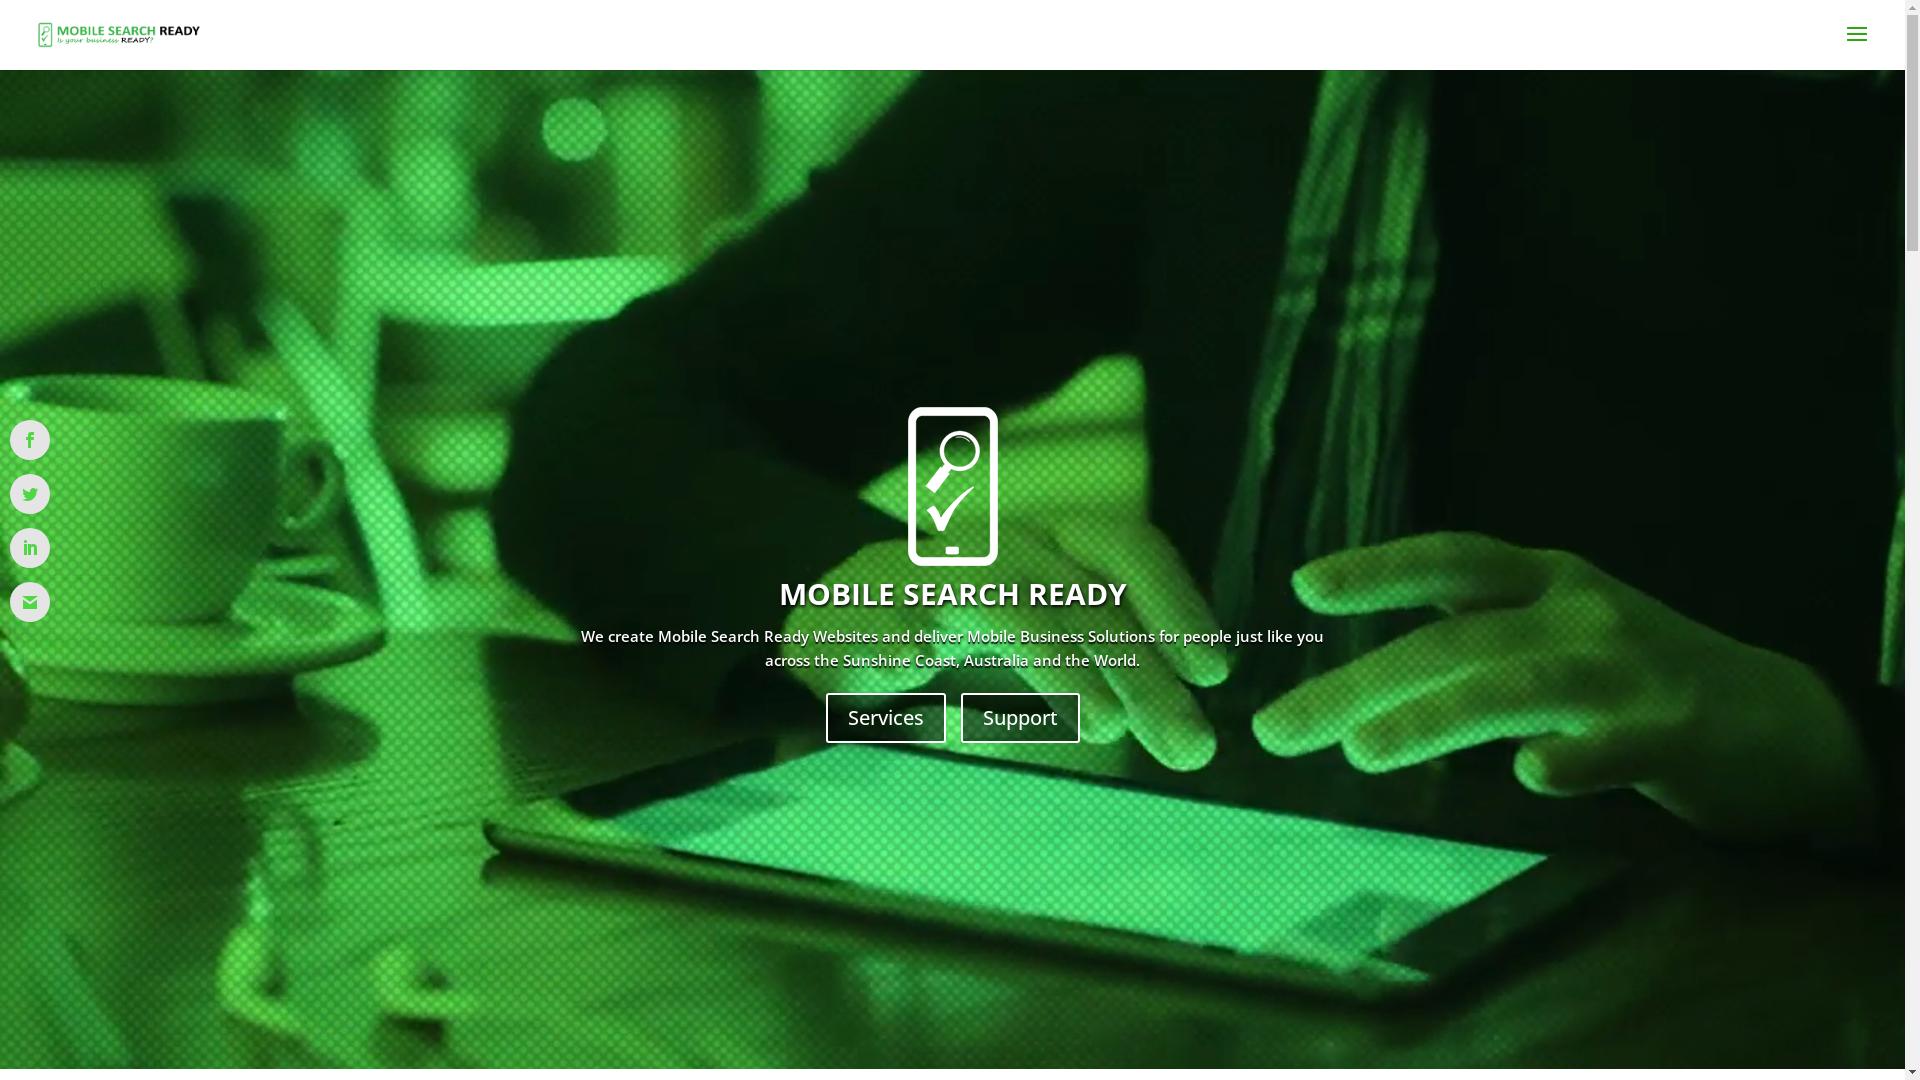  I want to click on Support, so click(1020, 718).